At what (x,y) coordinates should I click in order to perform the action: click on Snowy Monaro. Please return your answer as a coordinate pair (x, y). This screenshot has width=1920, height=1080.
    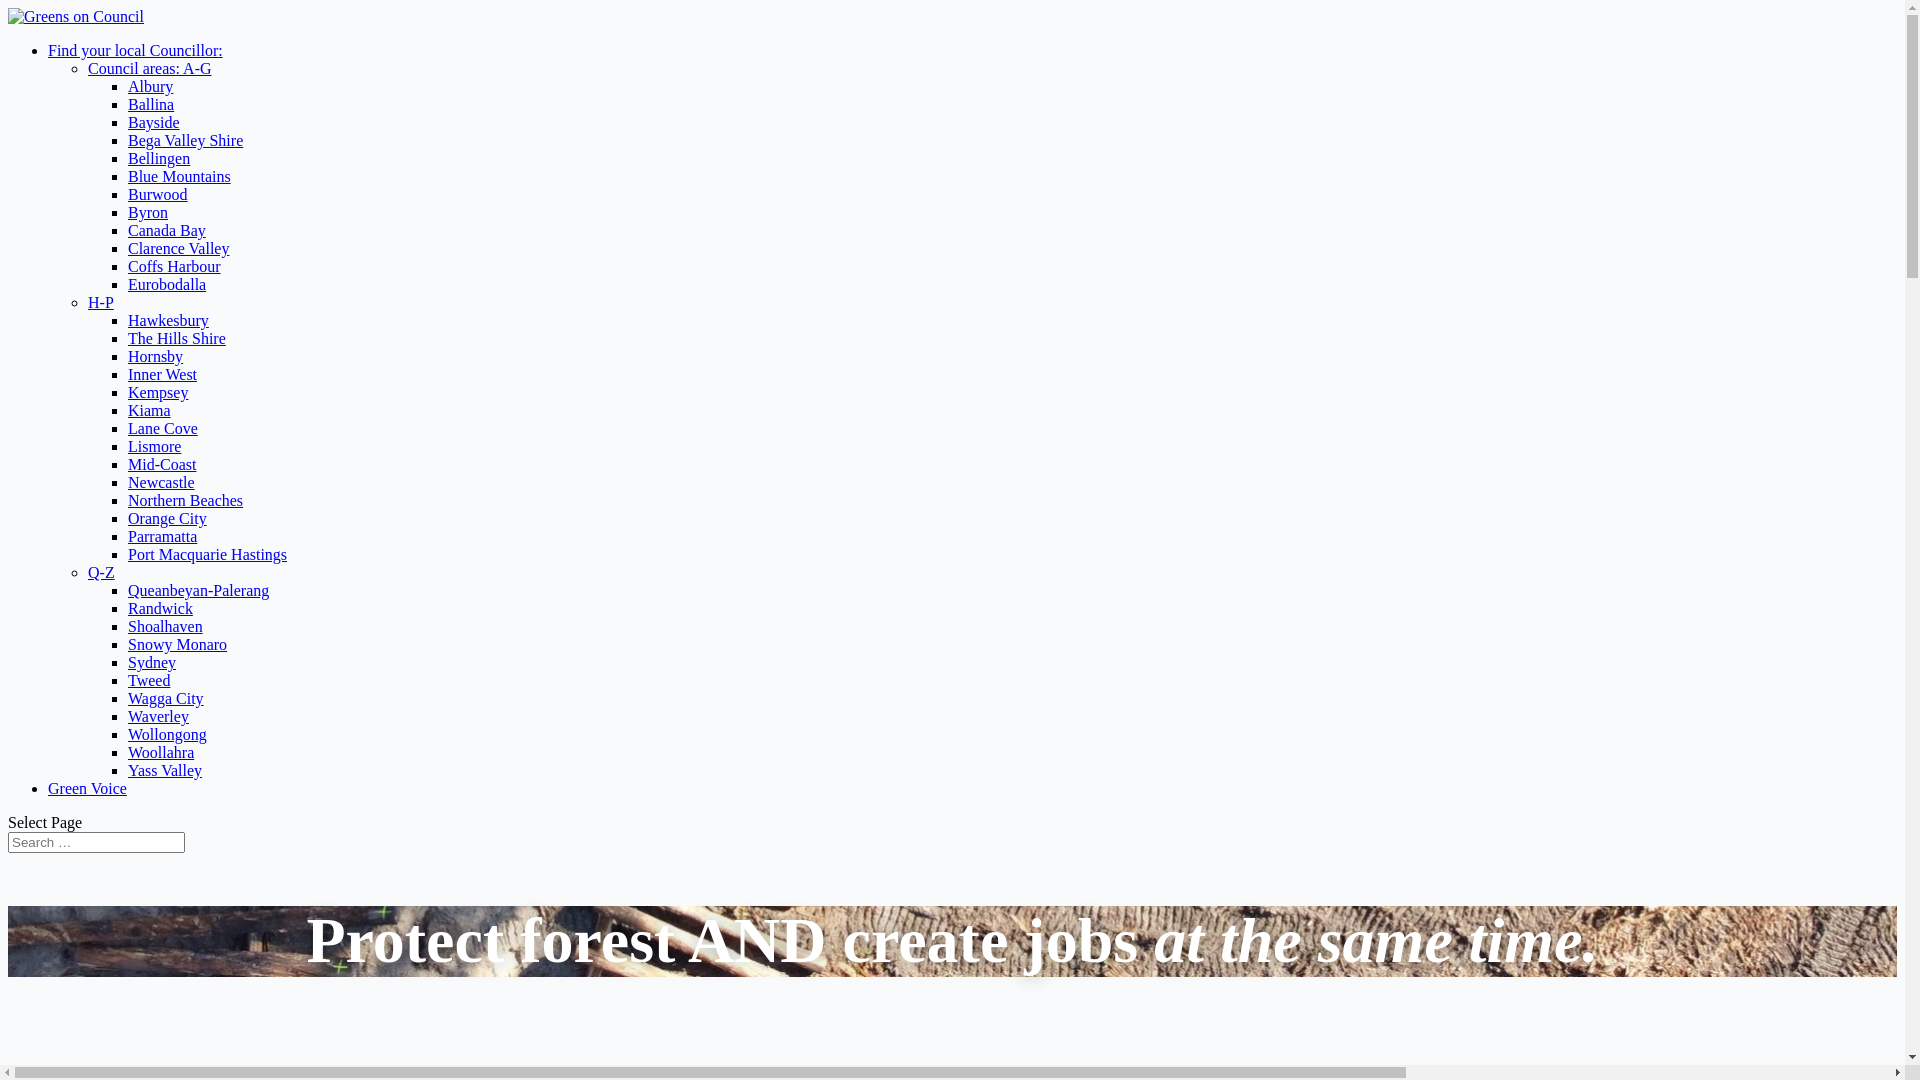
    Looking at the image, I should click on (178, 644).